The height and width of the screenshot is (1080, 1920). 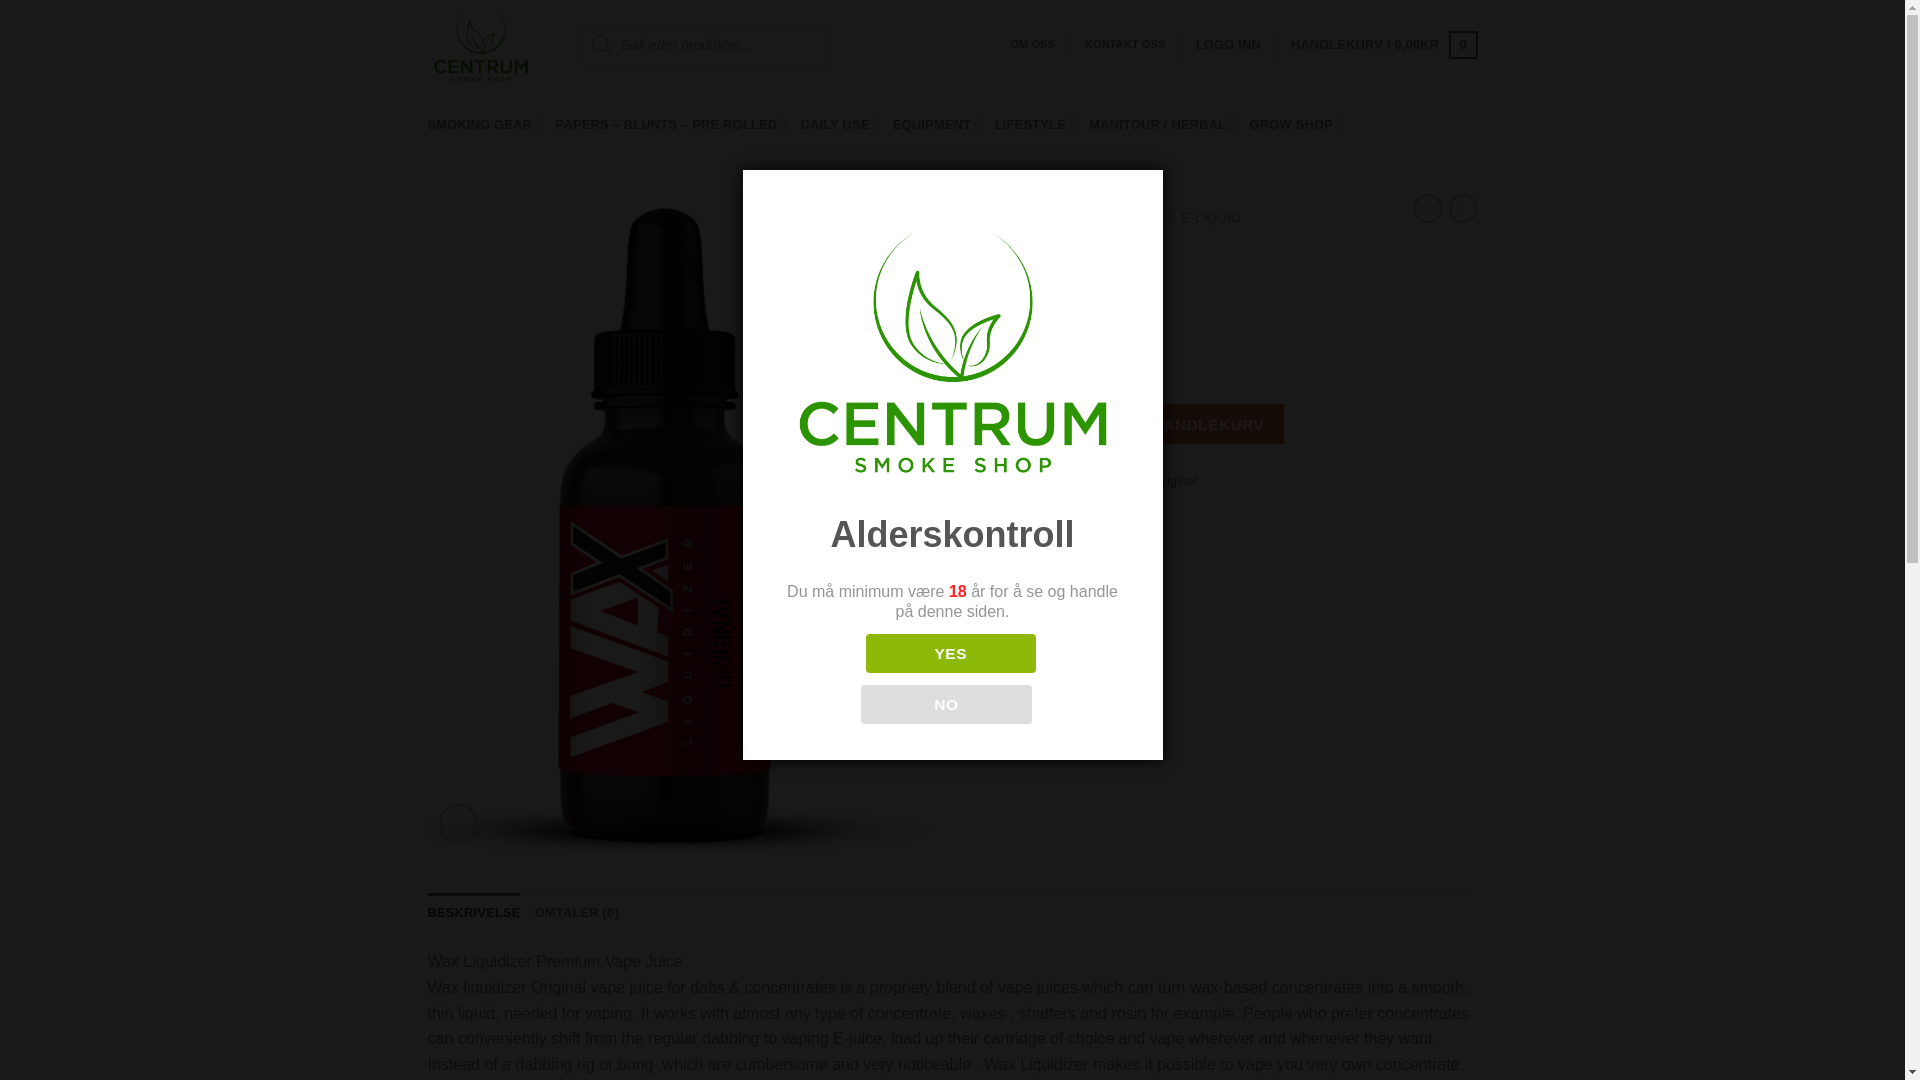 What do you see at coordinates (1010, 423) in the screenshot?
I see `1` at bounding box center [1010, 423].